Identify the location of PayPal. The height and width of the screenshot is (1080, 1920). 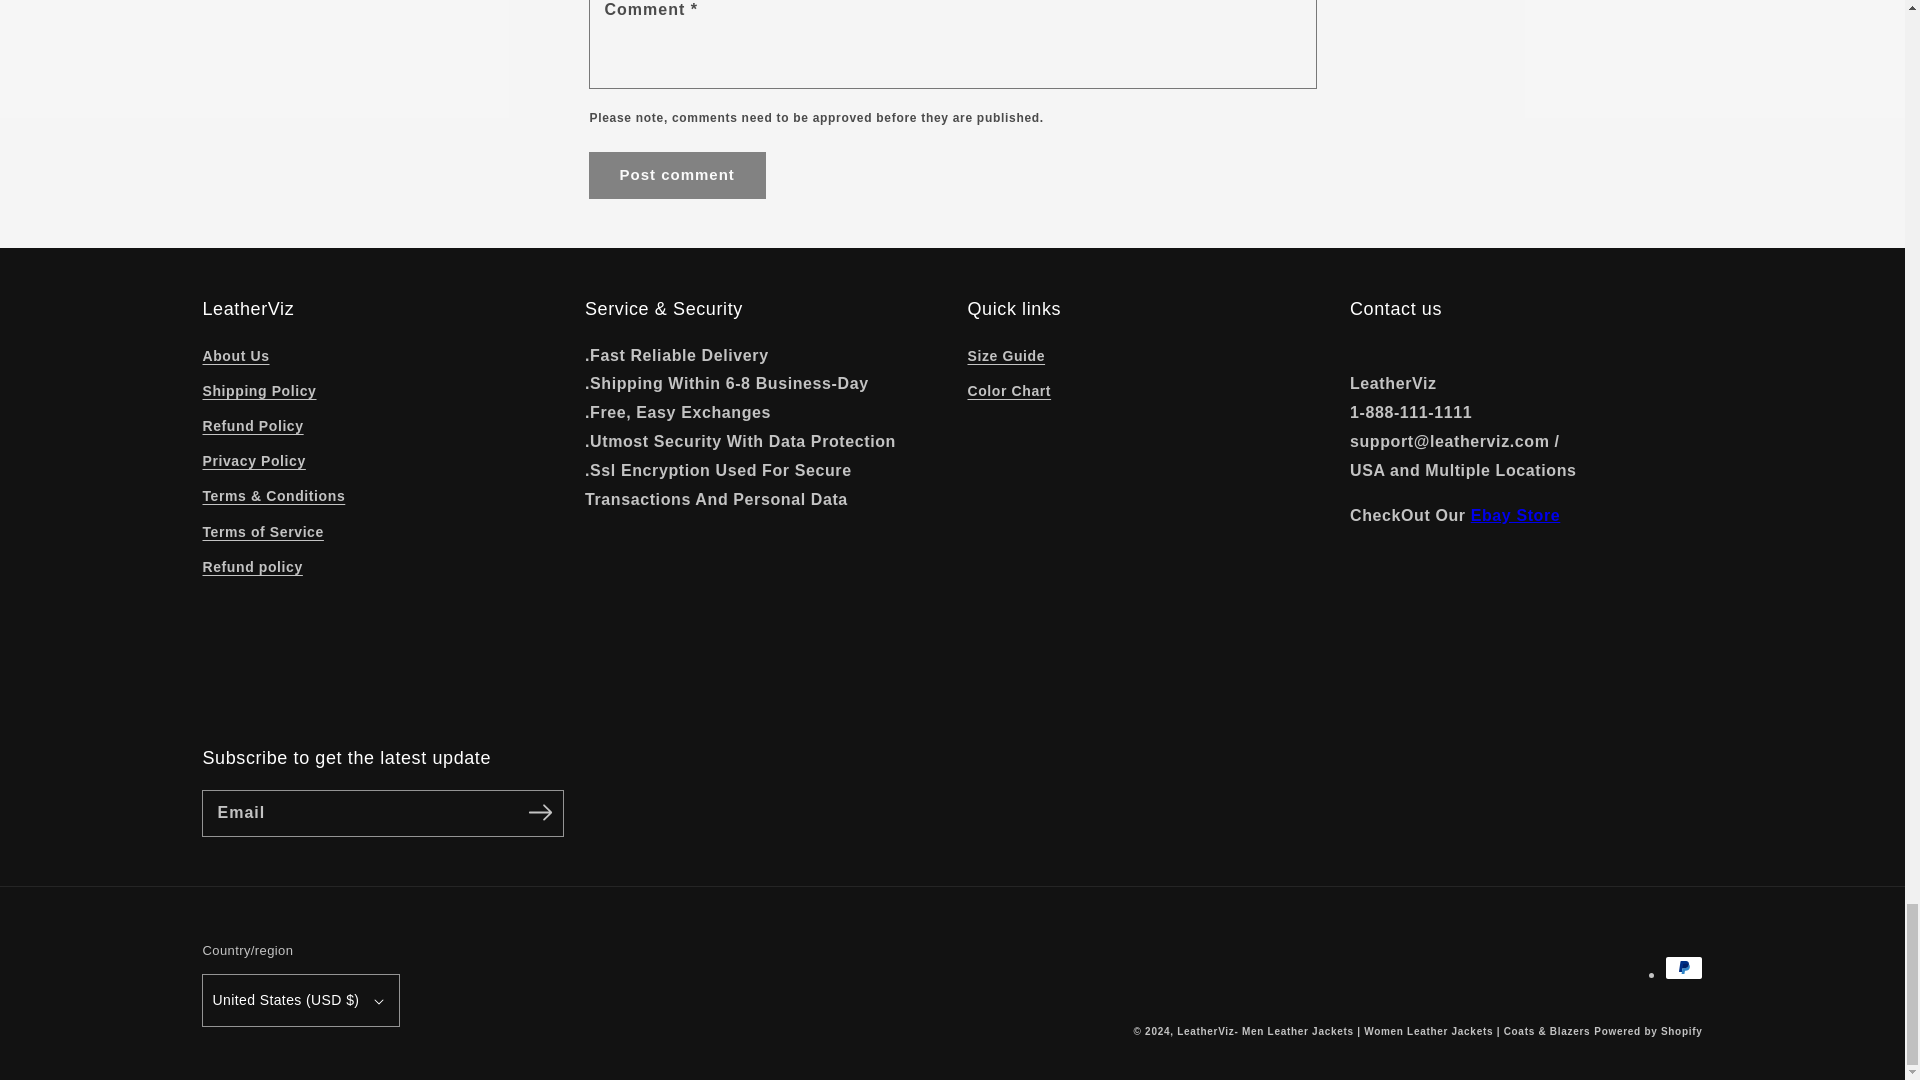
(1682, 967).